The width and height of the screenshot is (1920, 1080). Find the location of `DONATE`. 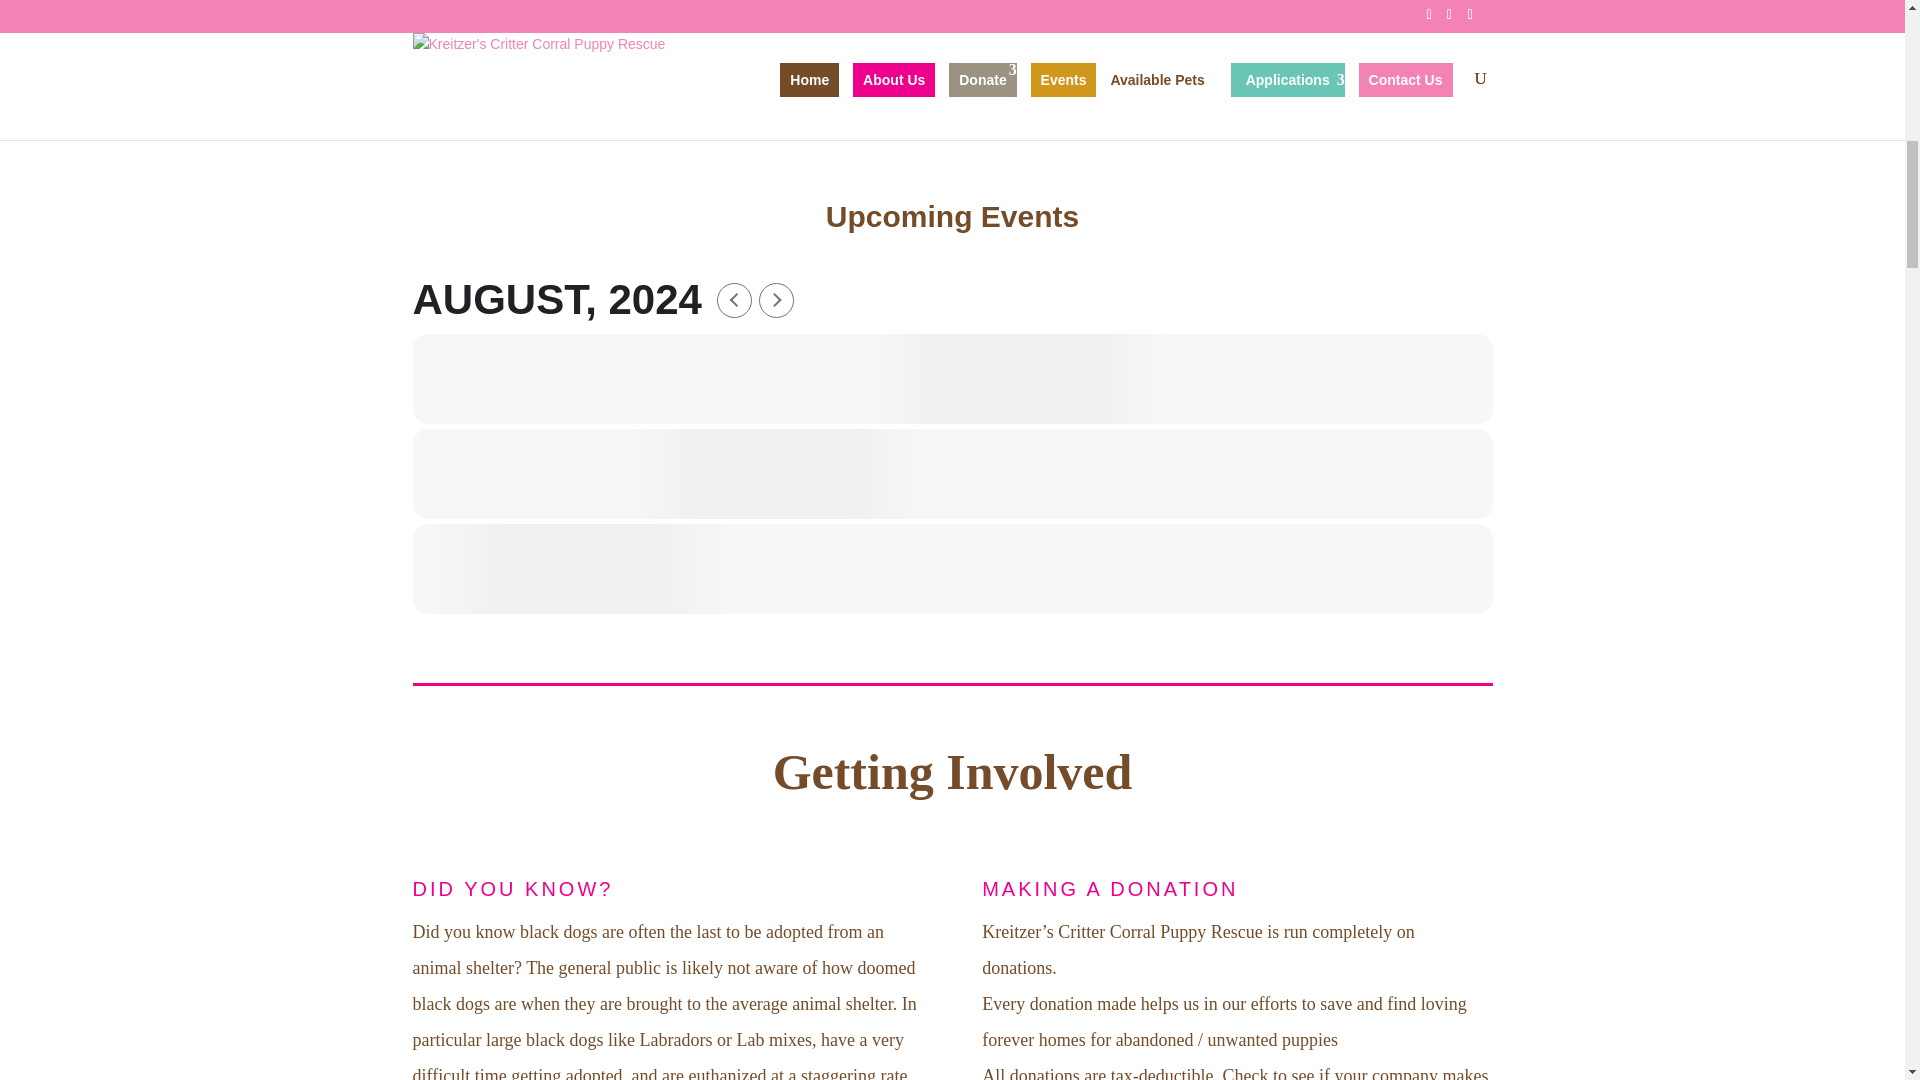

DONATE is located at coordinates (1094, 126).